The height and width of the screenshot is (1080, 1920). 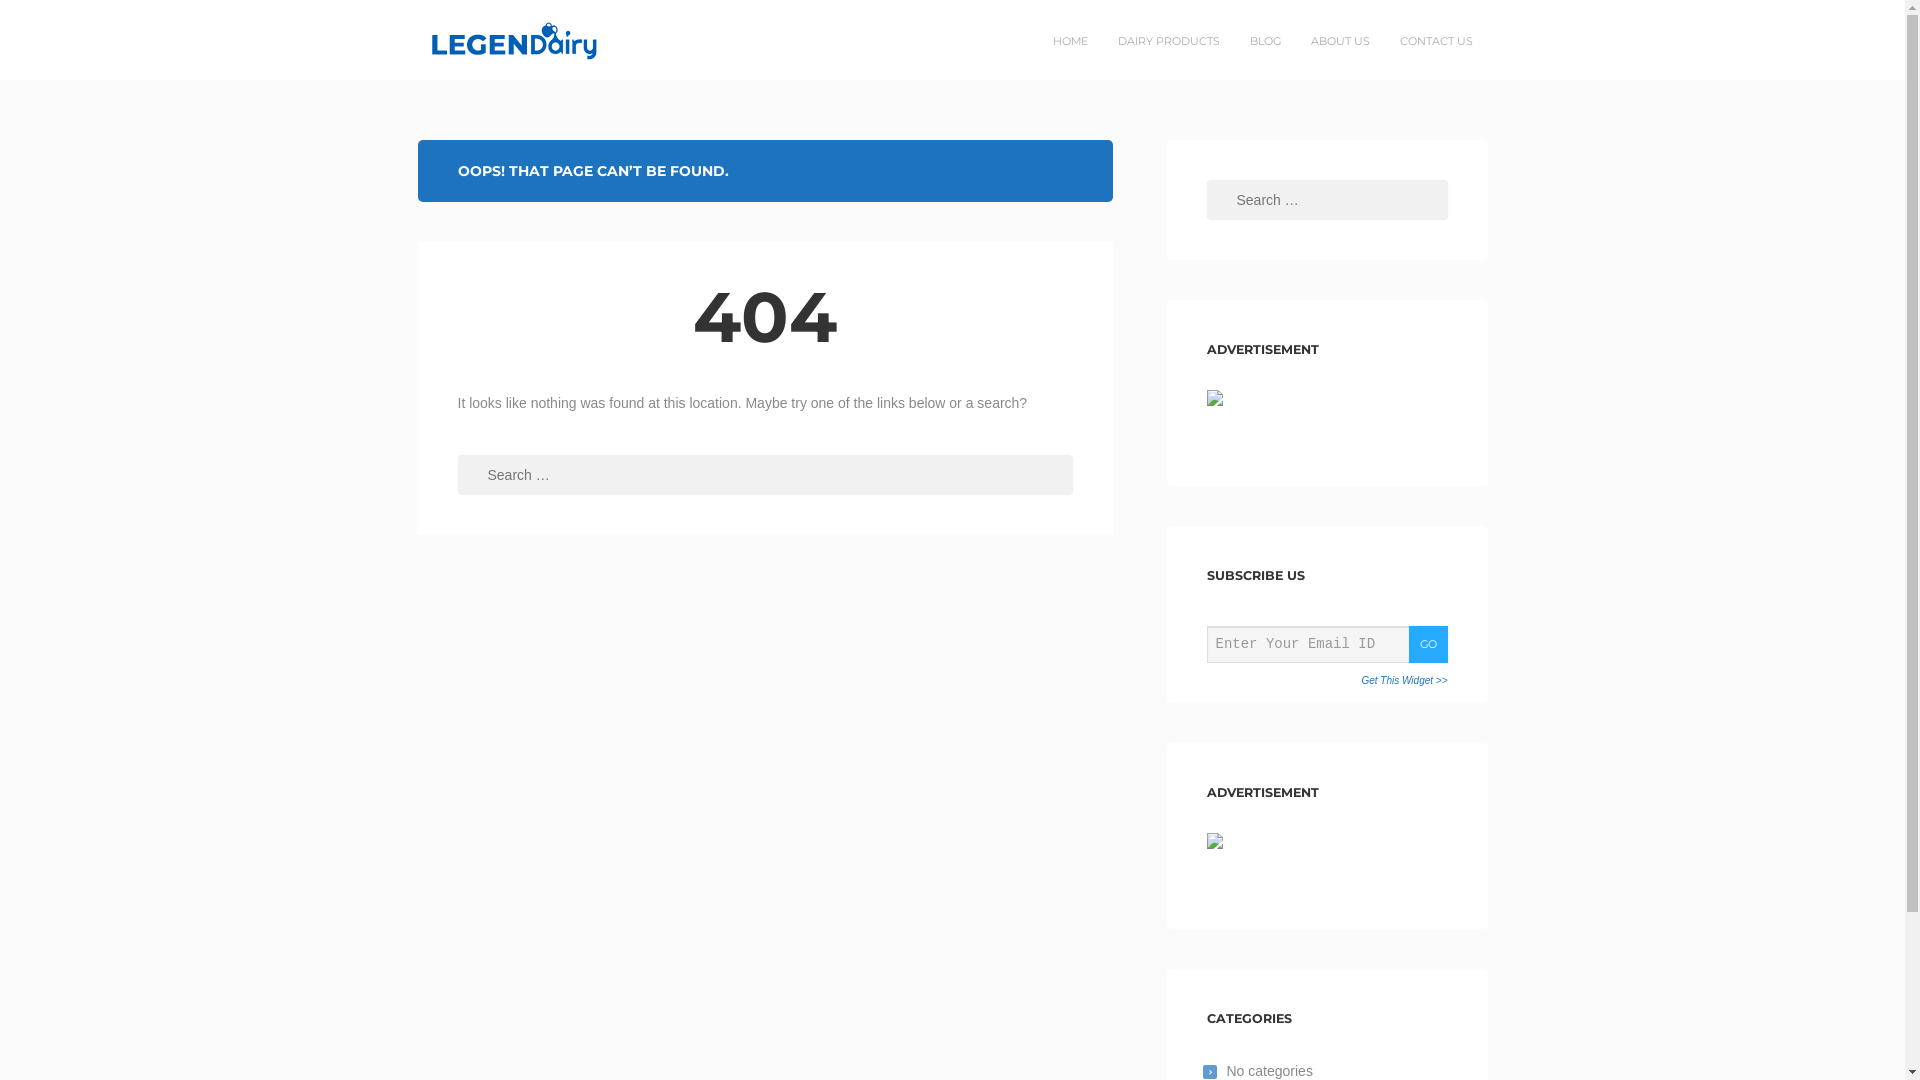 I want to click on CONTACT US, so click(x=1436, y=41).